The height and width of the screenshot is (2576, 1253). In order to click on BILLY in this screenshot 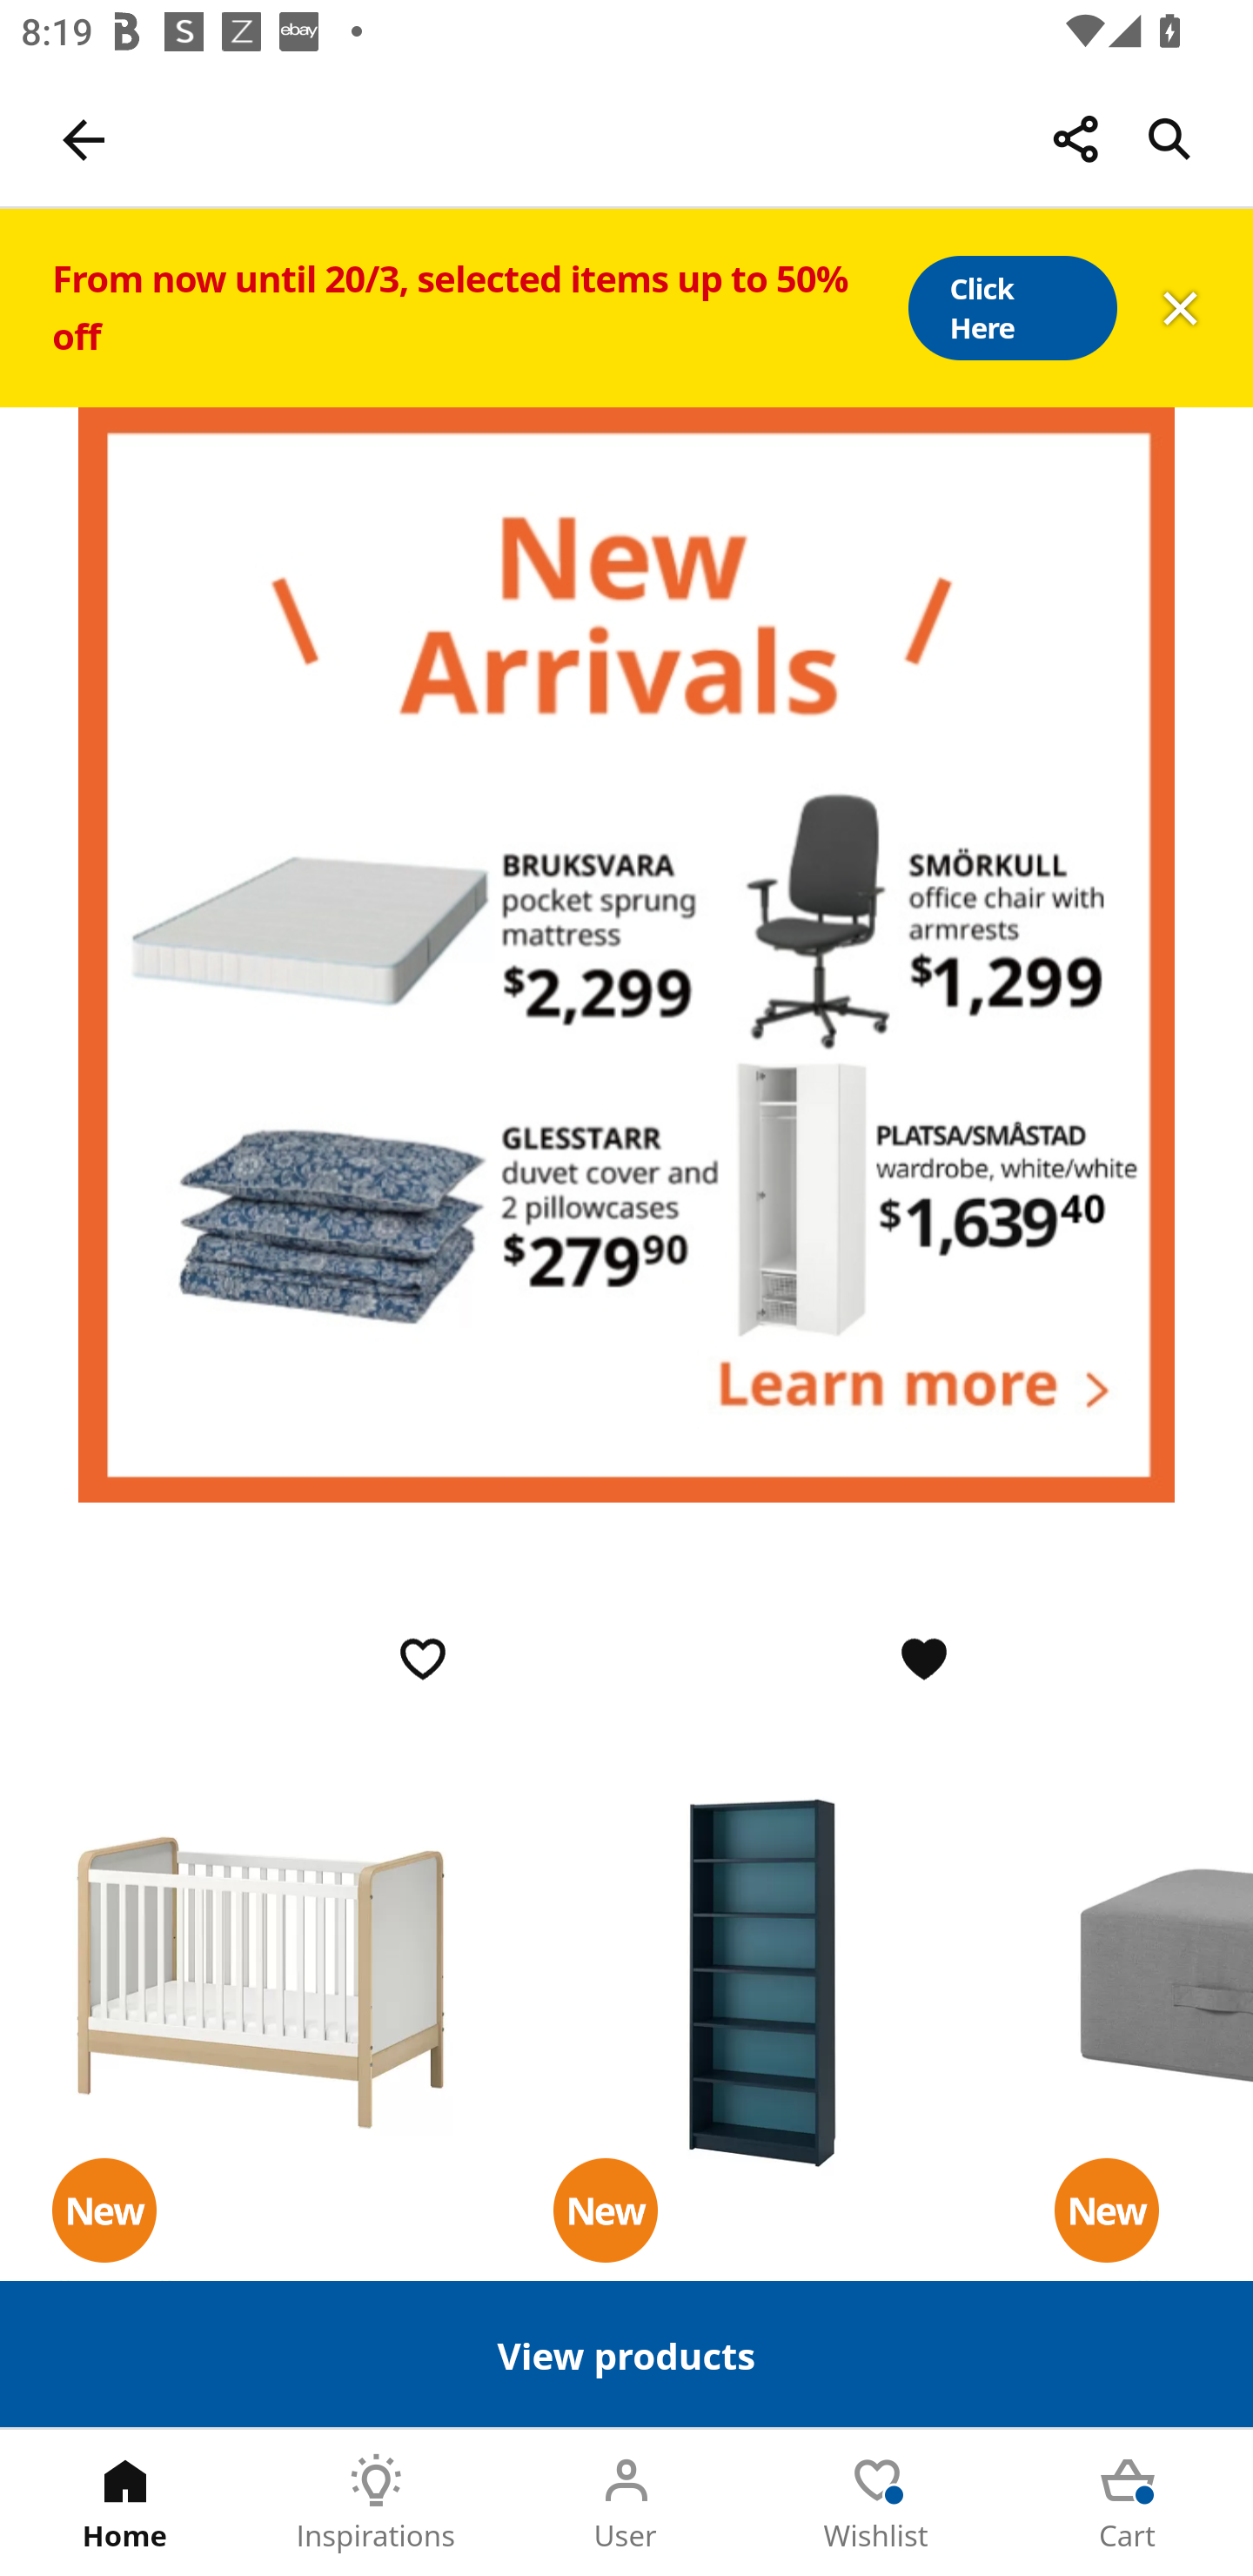, I will do `click(762, 1982)`.